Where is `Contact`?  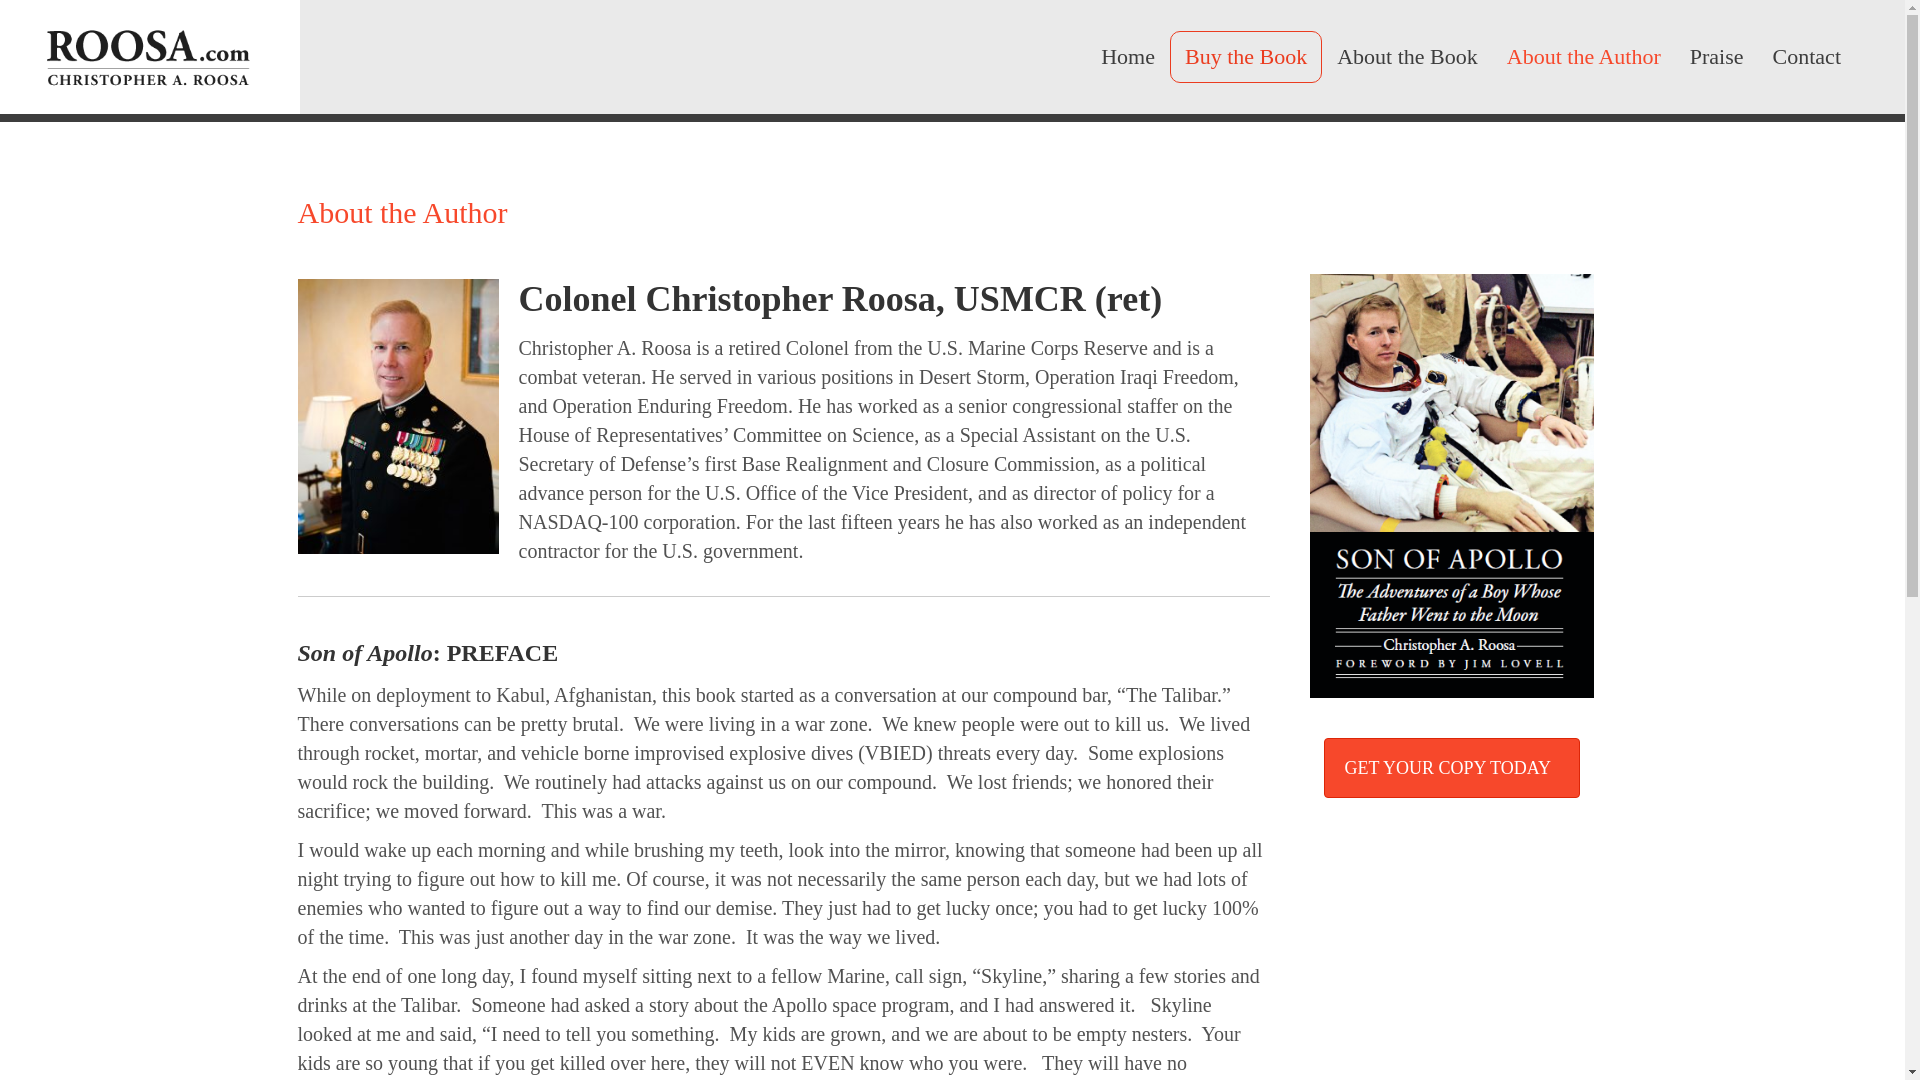
Contact is located at coordinates (1806, 57).